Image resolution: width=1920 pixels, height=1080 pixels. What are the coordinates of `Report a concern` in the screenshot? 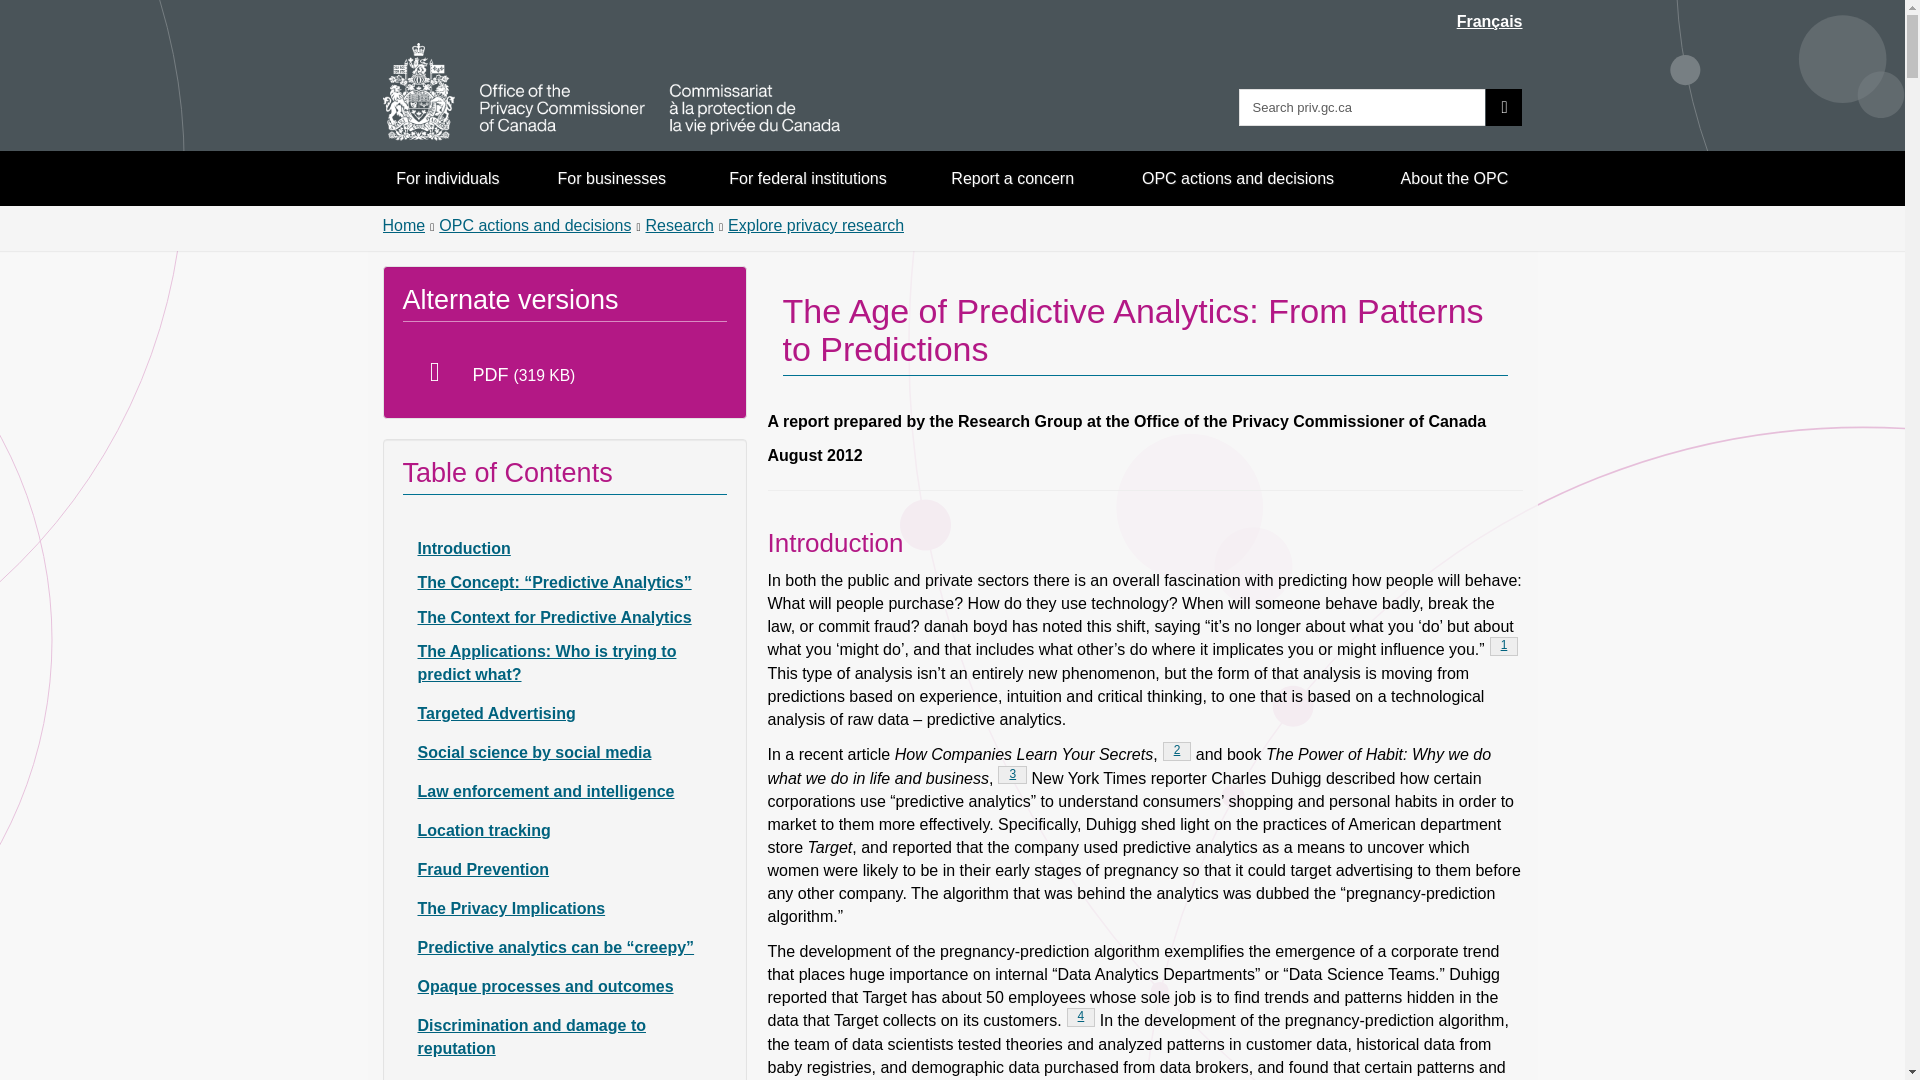 It's located at (1013, 178).